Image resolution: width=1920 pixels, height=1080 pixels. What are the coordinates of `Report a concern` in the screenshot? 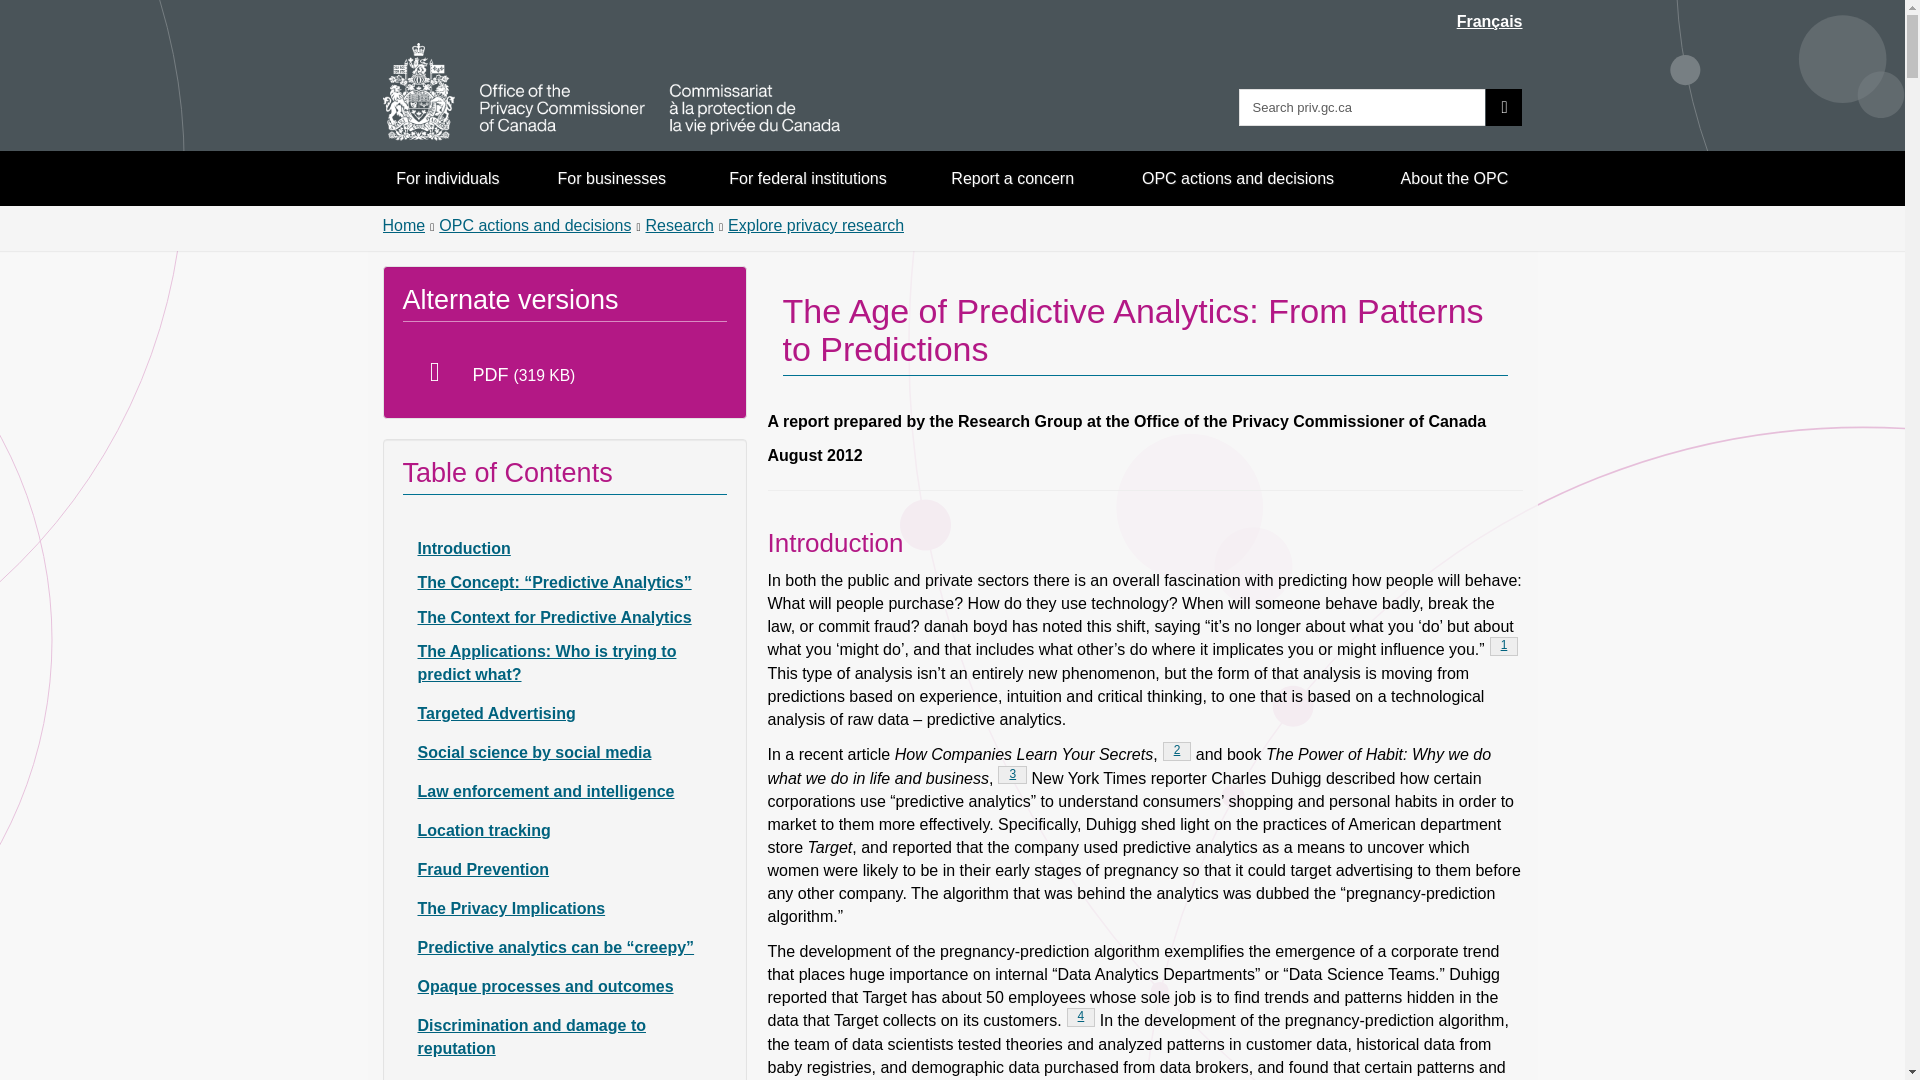 It's located at (1013, 178).